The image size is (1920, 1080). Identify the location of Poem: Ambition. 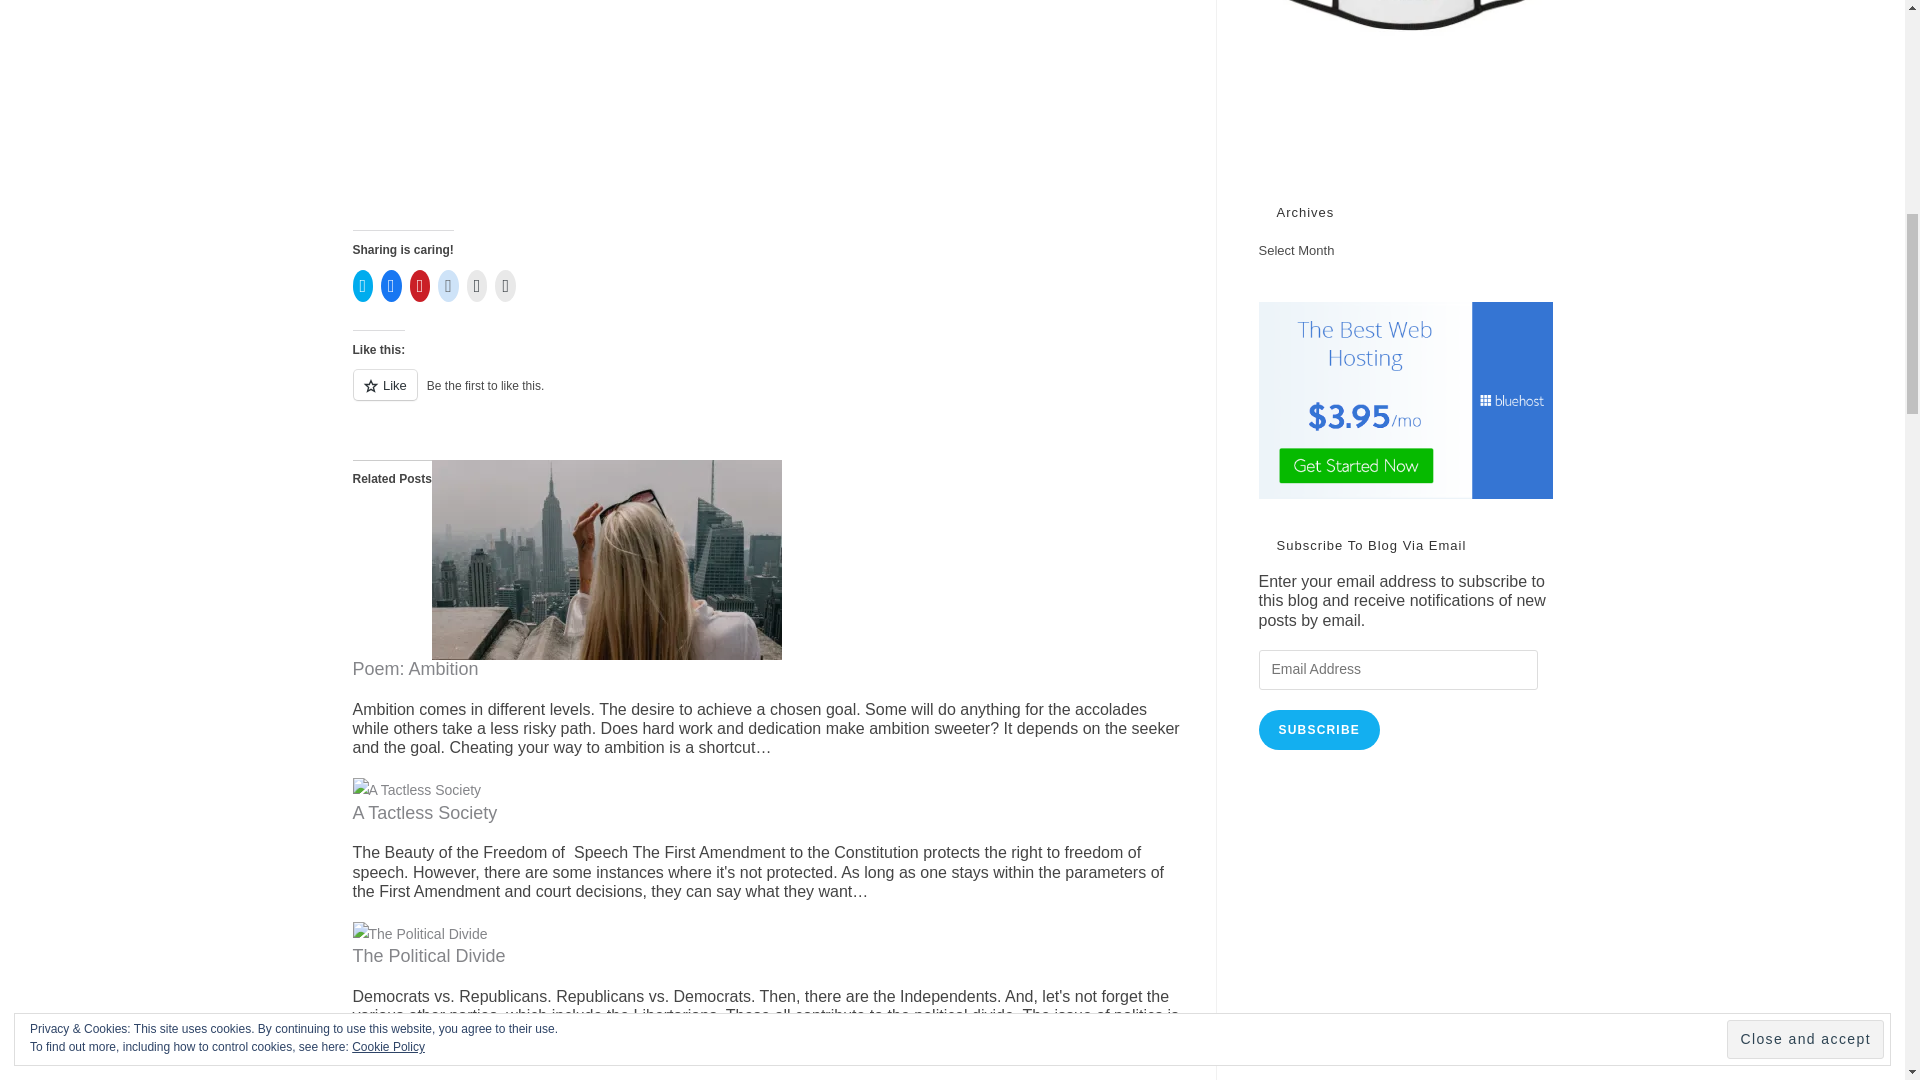
(606, 558).